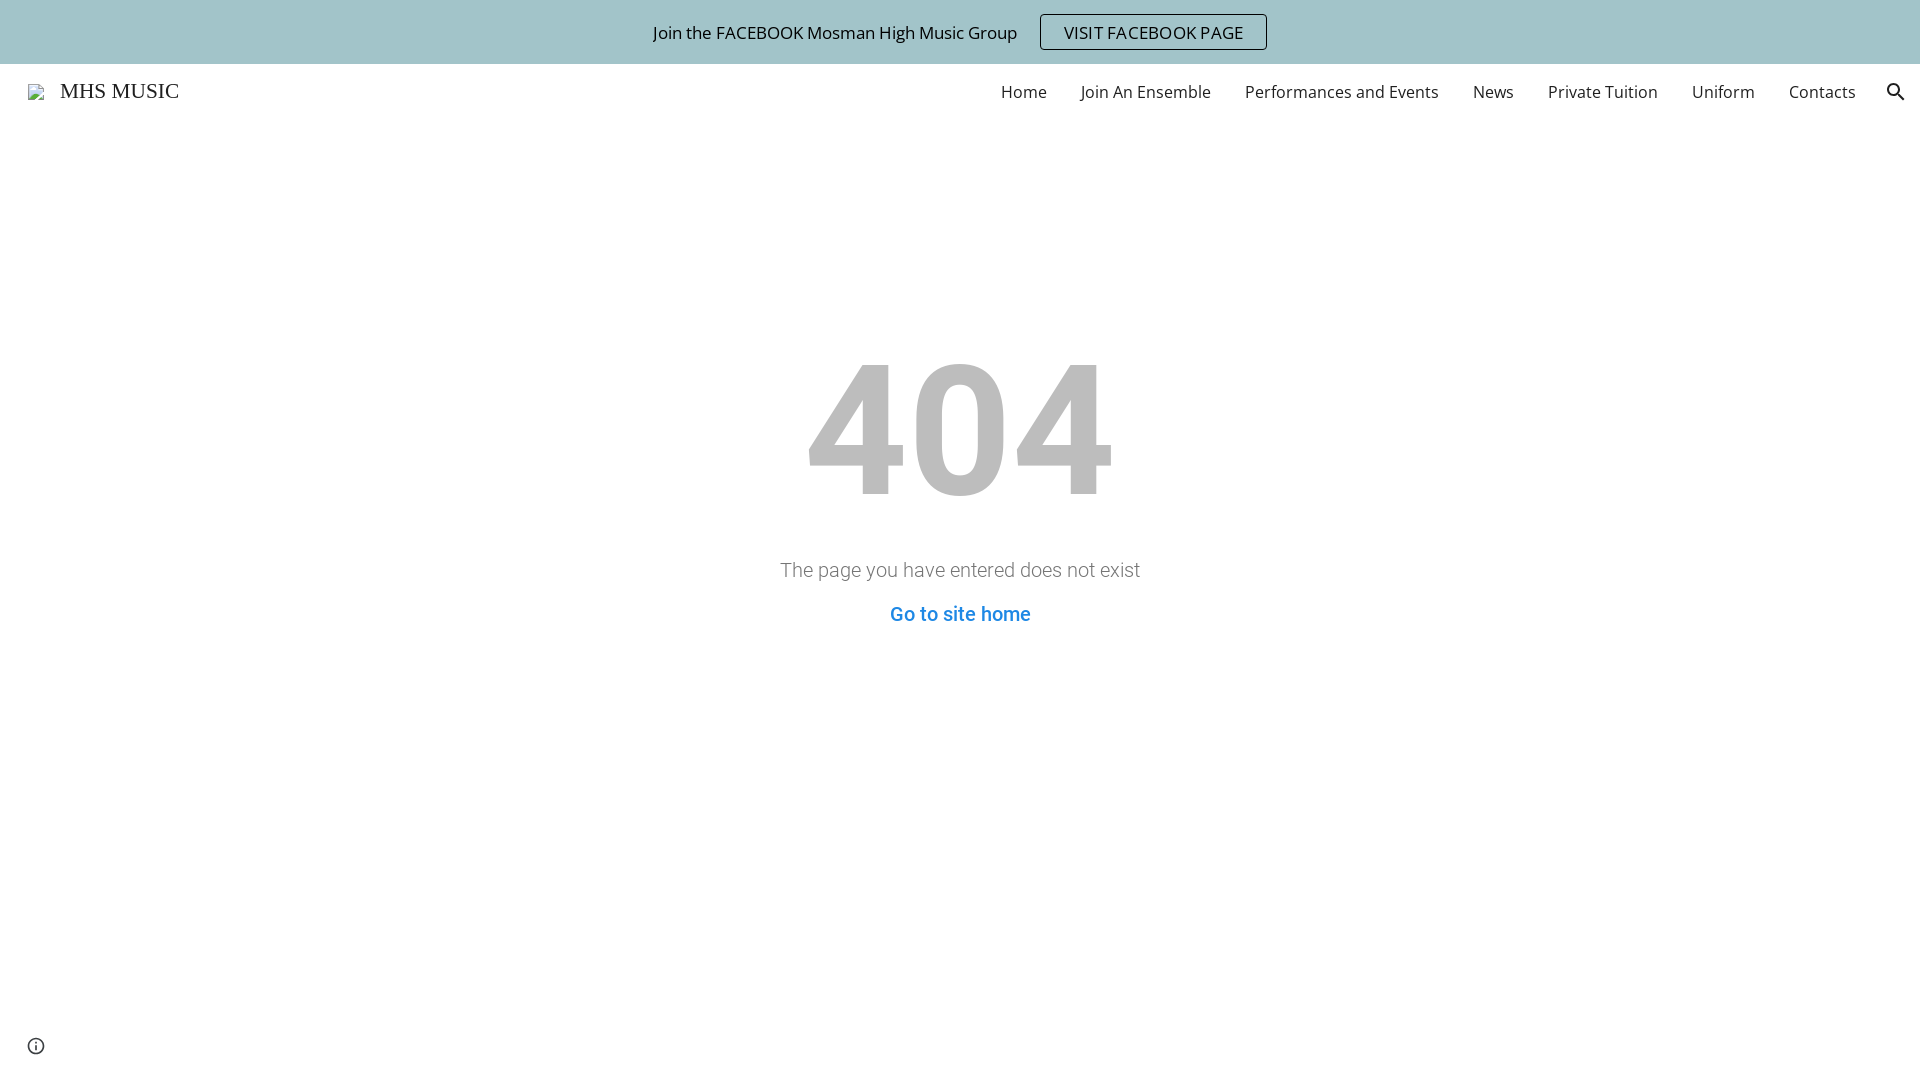 Image resolution: width=1920 pixels, height=1080 pixels. Describe the element at coordinates (1494, 92) in the screenshot. I see `News` at that location.